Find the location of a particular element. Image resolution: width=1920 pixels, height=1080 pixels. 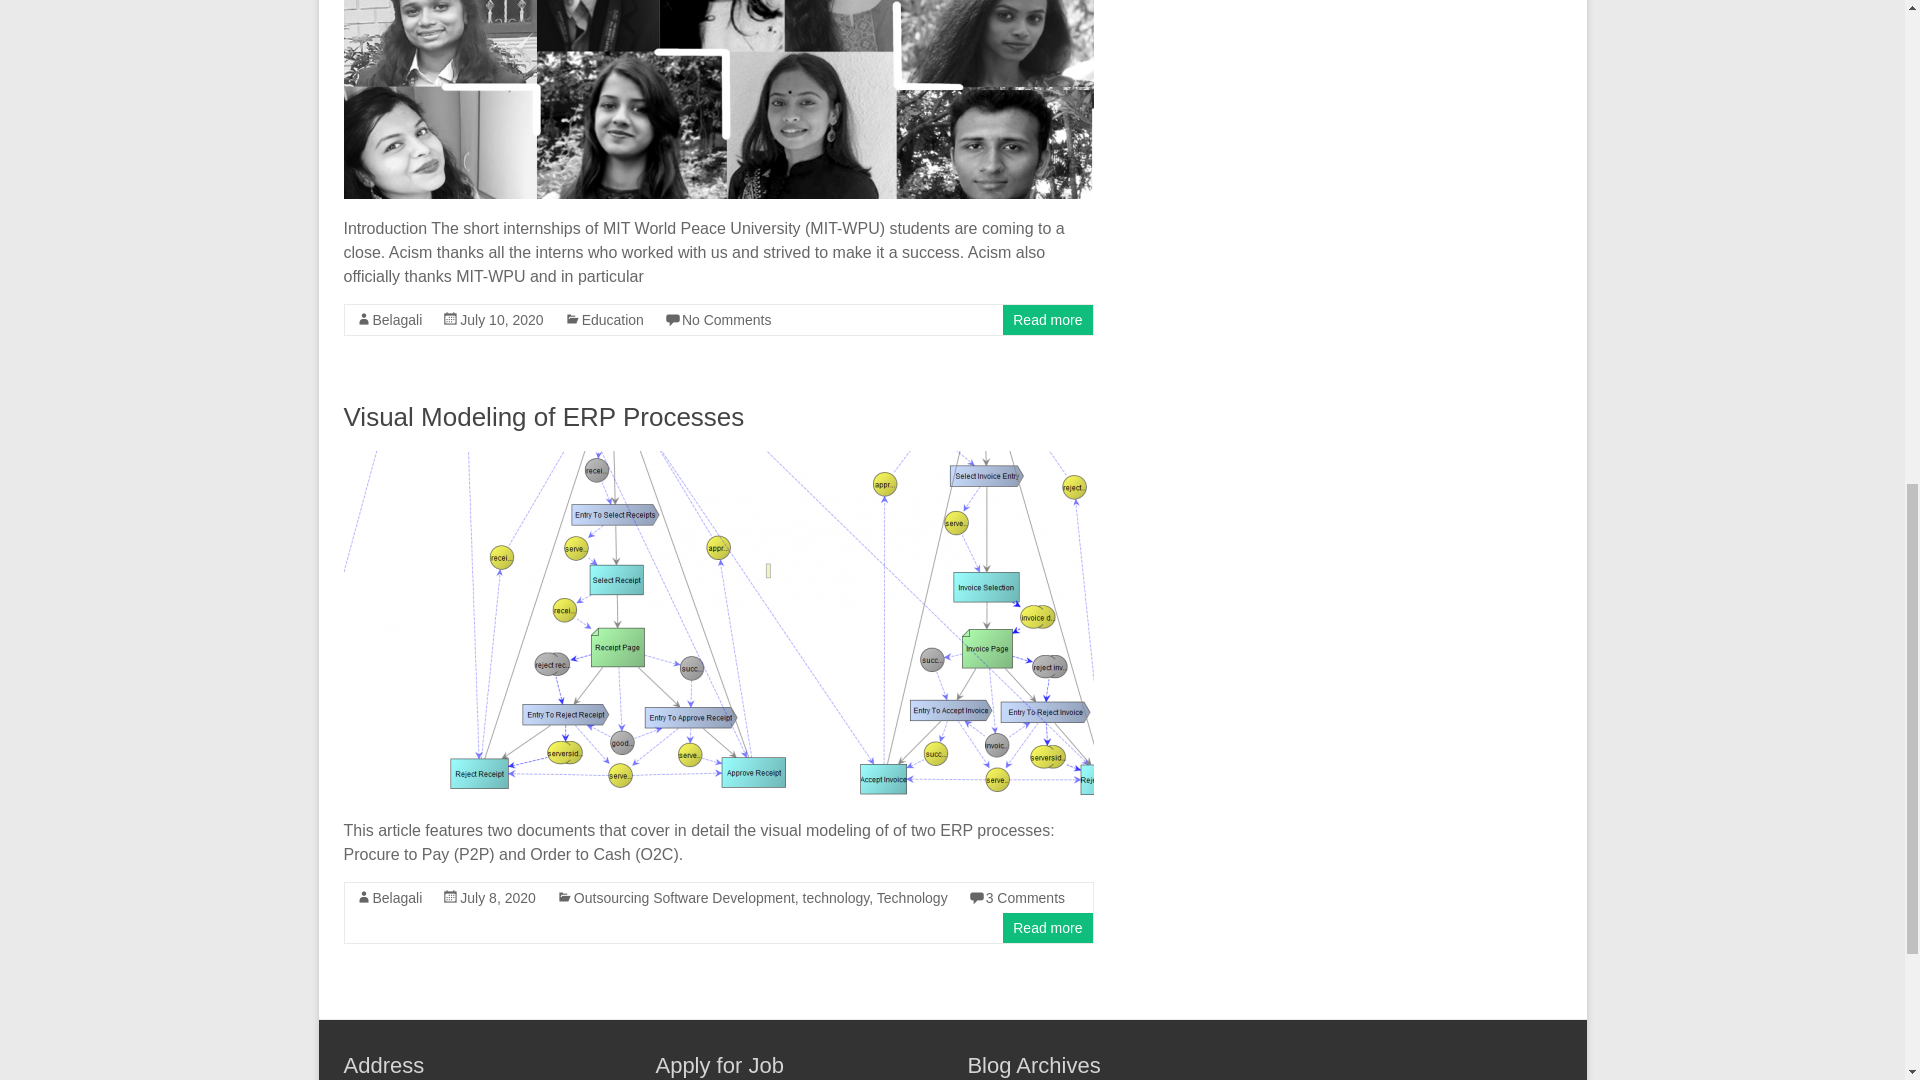

10:26 am is located at coordinates (502, 320).